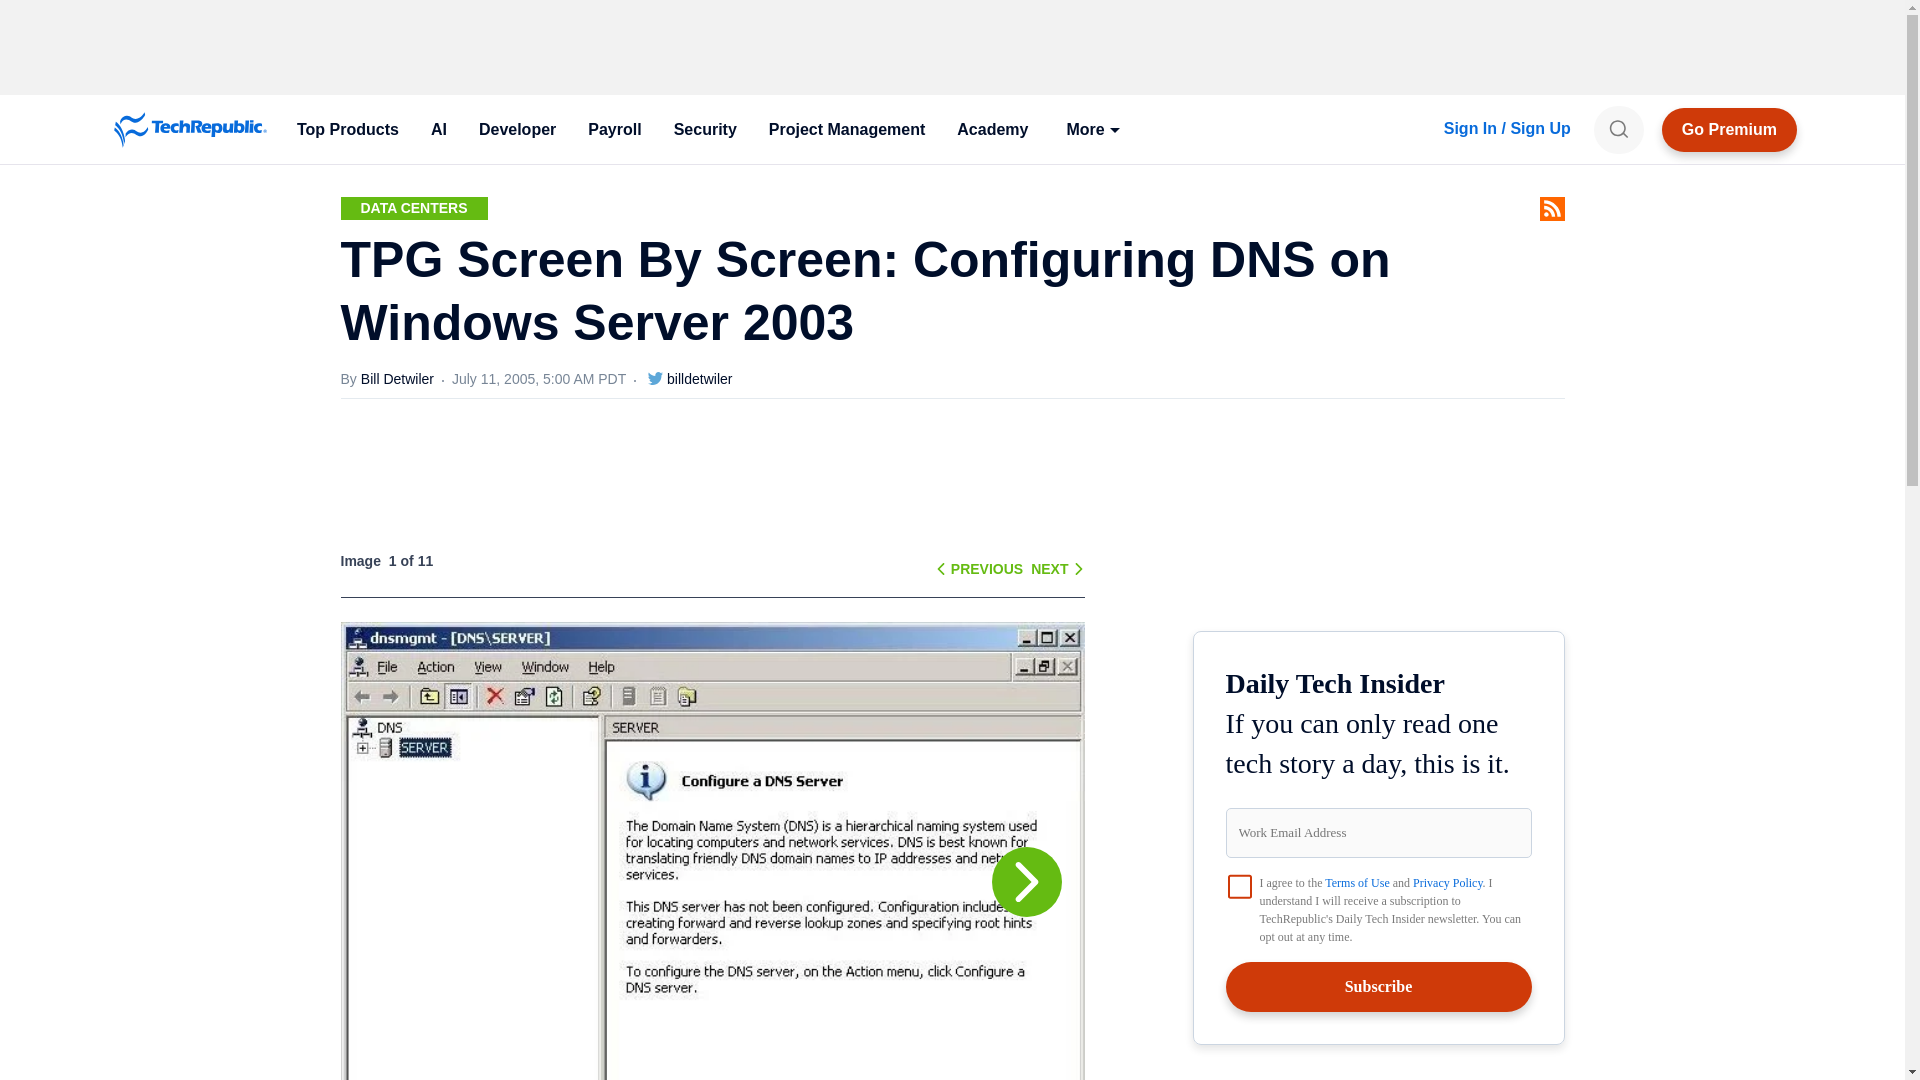 Image resolution: width=1920 pixels, height=1080 pixels. What do you see at coordinates (1730, 130) in the screenshot?
I see `TechRepublic Premium` at bounding box center [1730, 130].